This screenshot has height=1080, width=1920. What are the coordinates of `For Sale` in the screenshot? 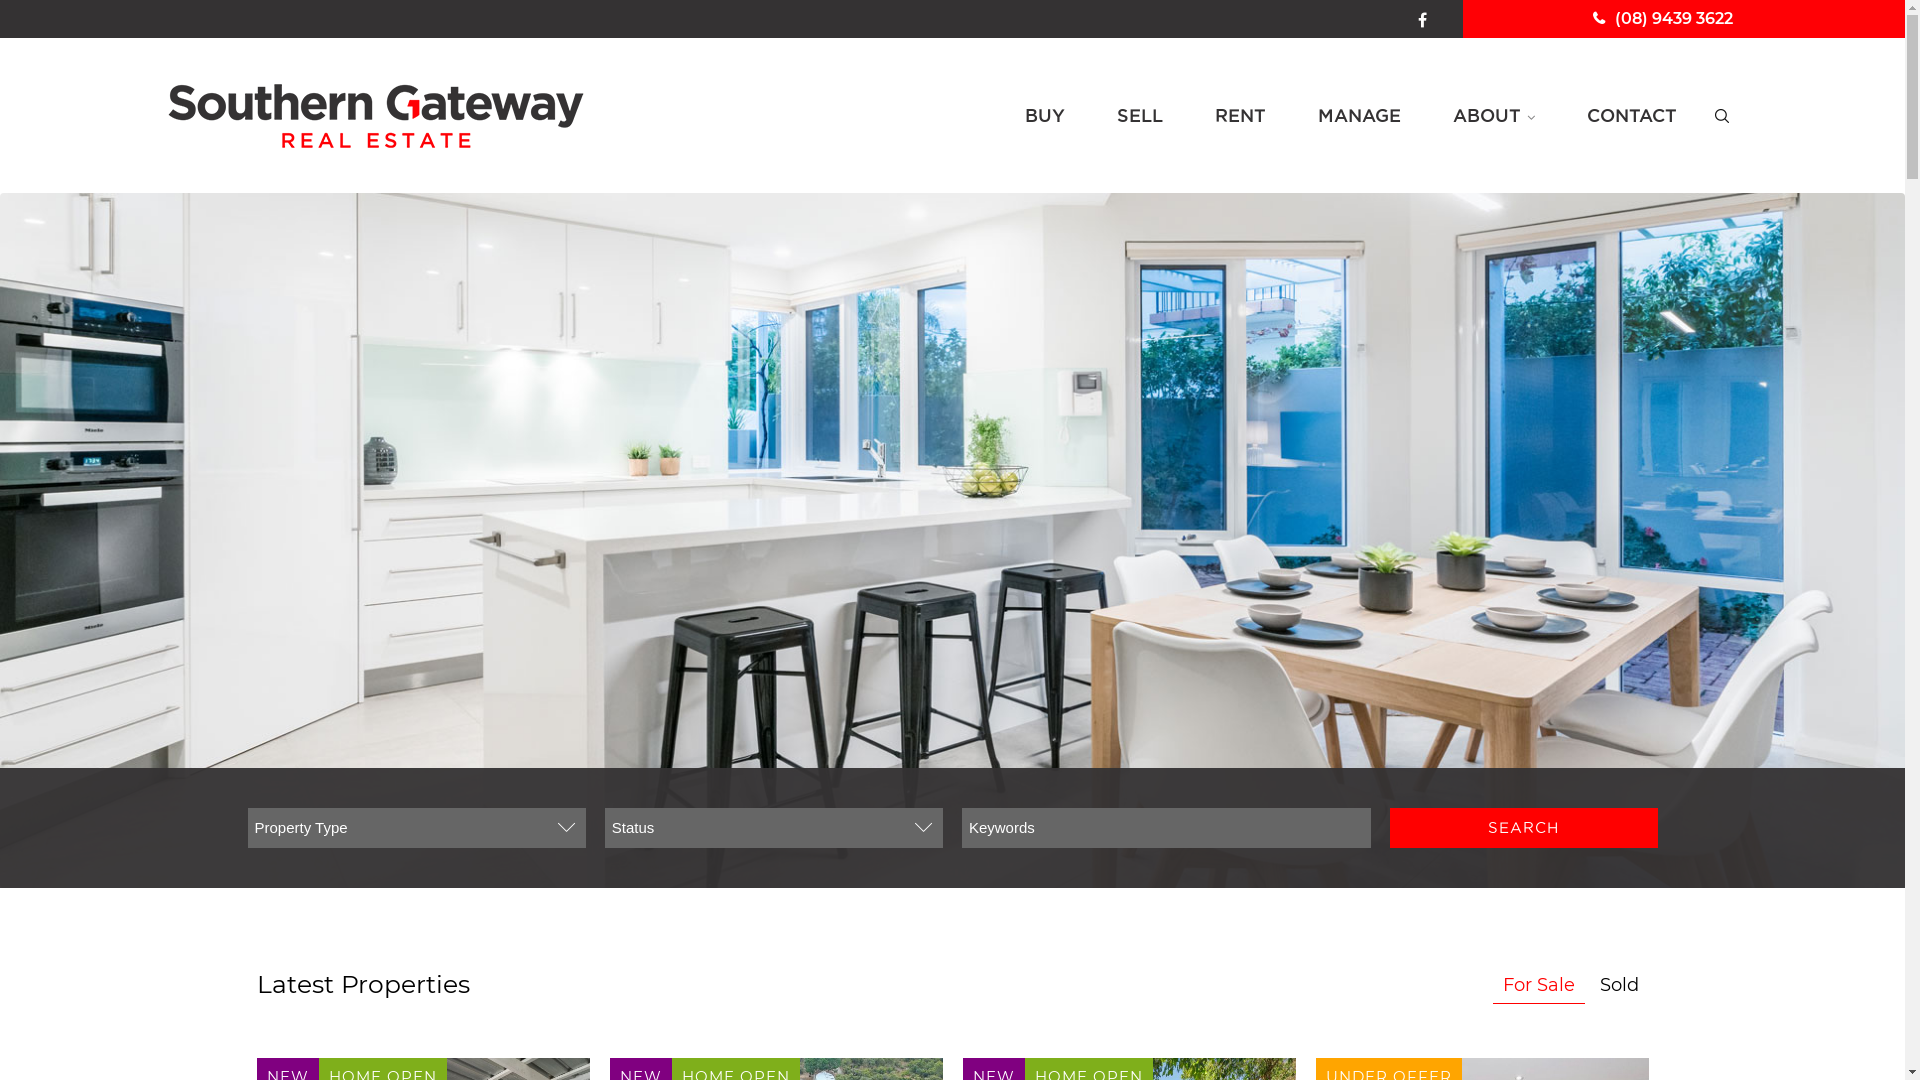 It's located at (1538, 985).